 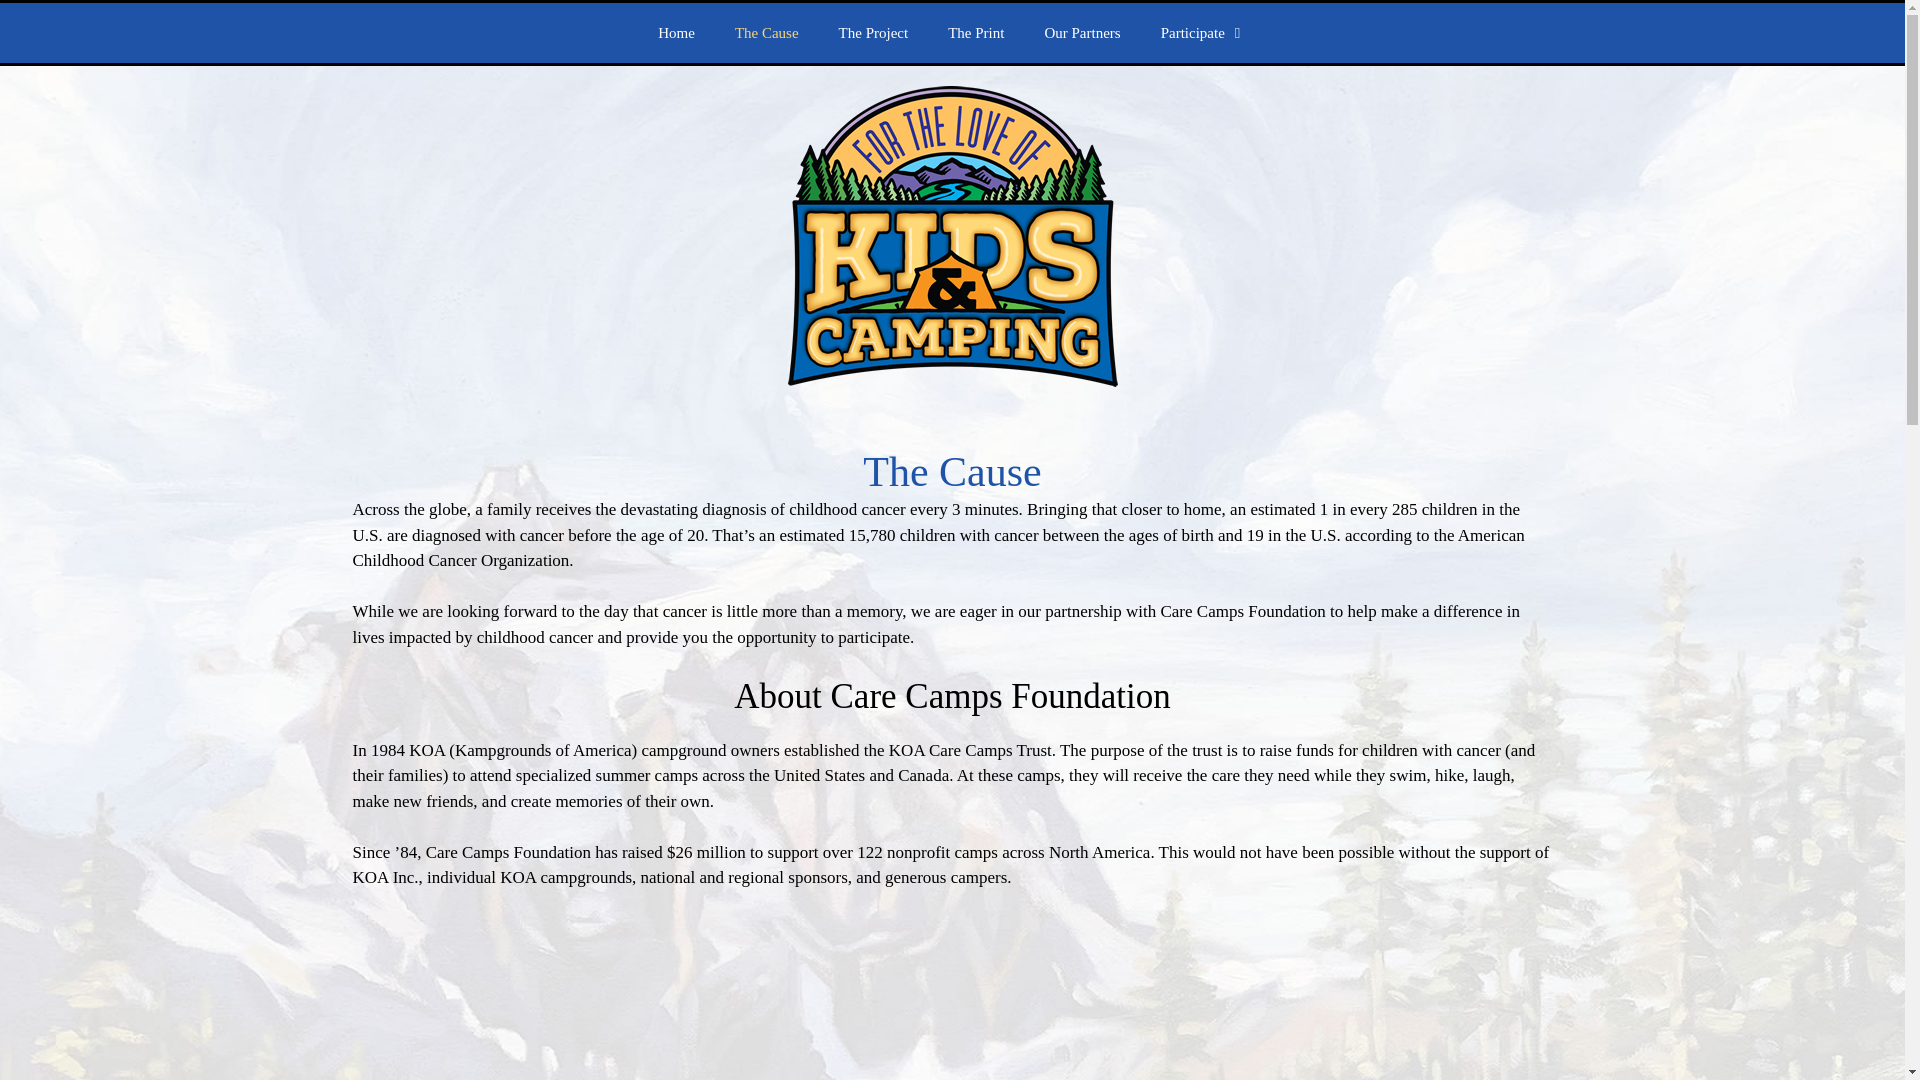 What do you see at coordinates (1204, 32) in the screenshot?
I see `Participate` at bounding box center [1204, 32].